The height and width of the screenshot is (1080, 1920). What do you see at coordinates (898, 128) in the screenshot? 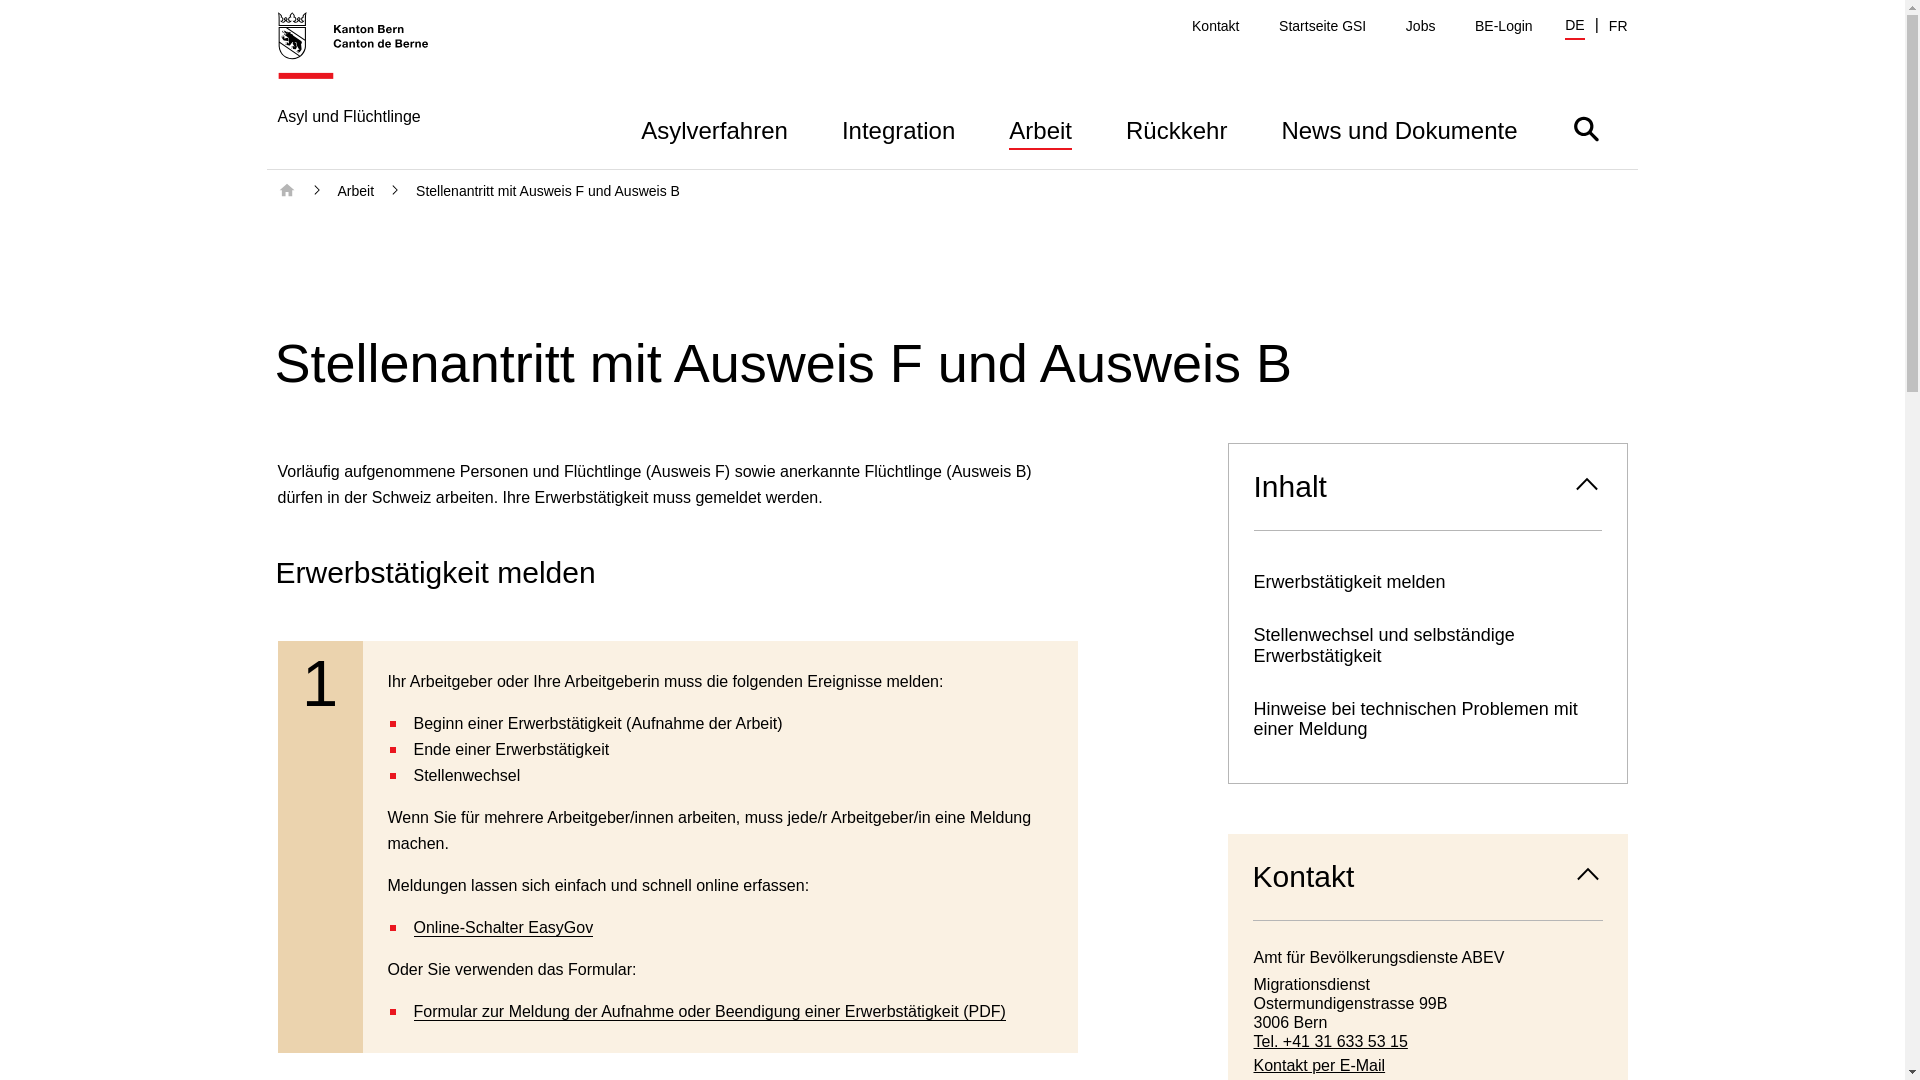
I see `Integration` at bounding box center [898, 128].